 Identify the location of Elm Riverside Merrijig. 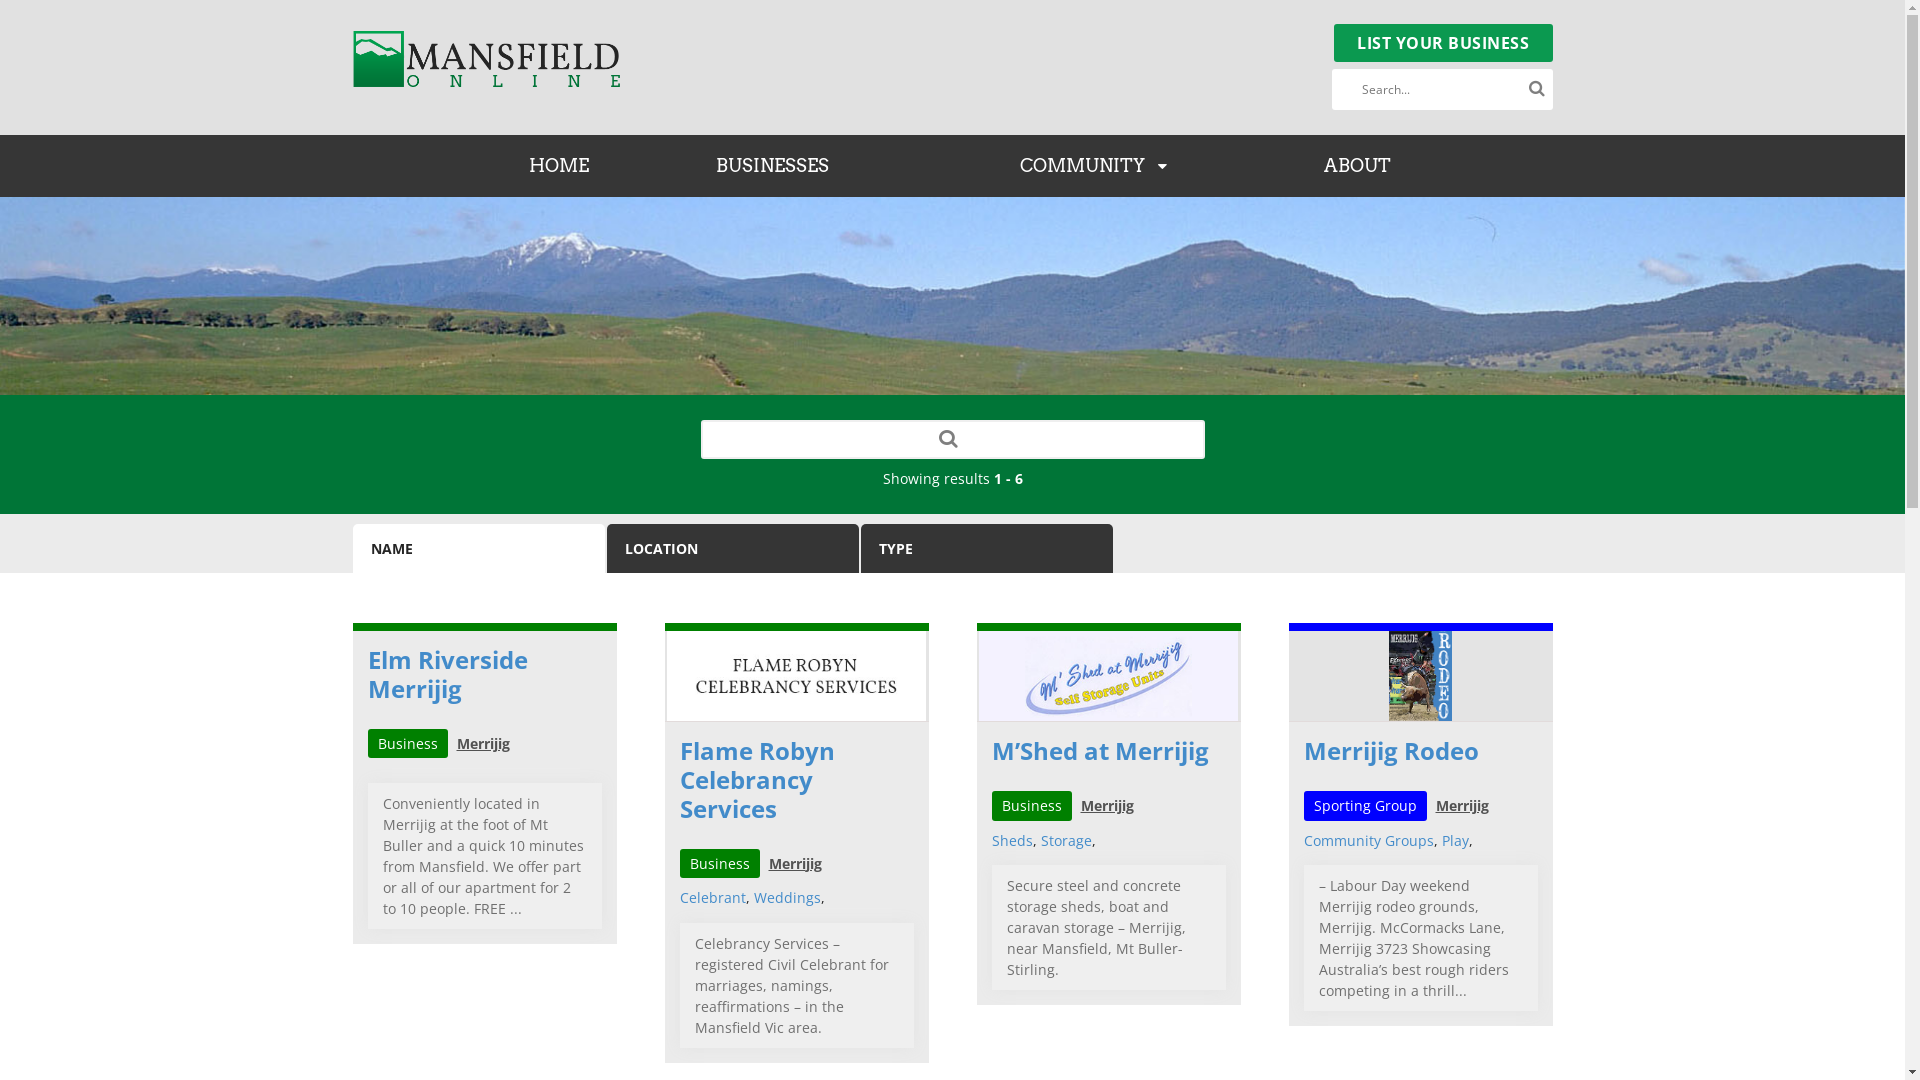
(448, 674).